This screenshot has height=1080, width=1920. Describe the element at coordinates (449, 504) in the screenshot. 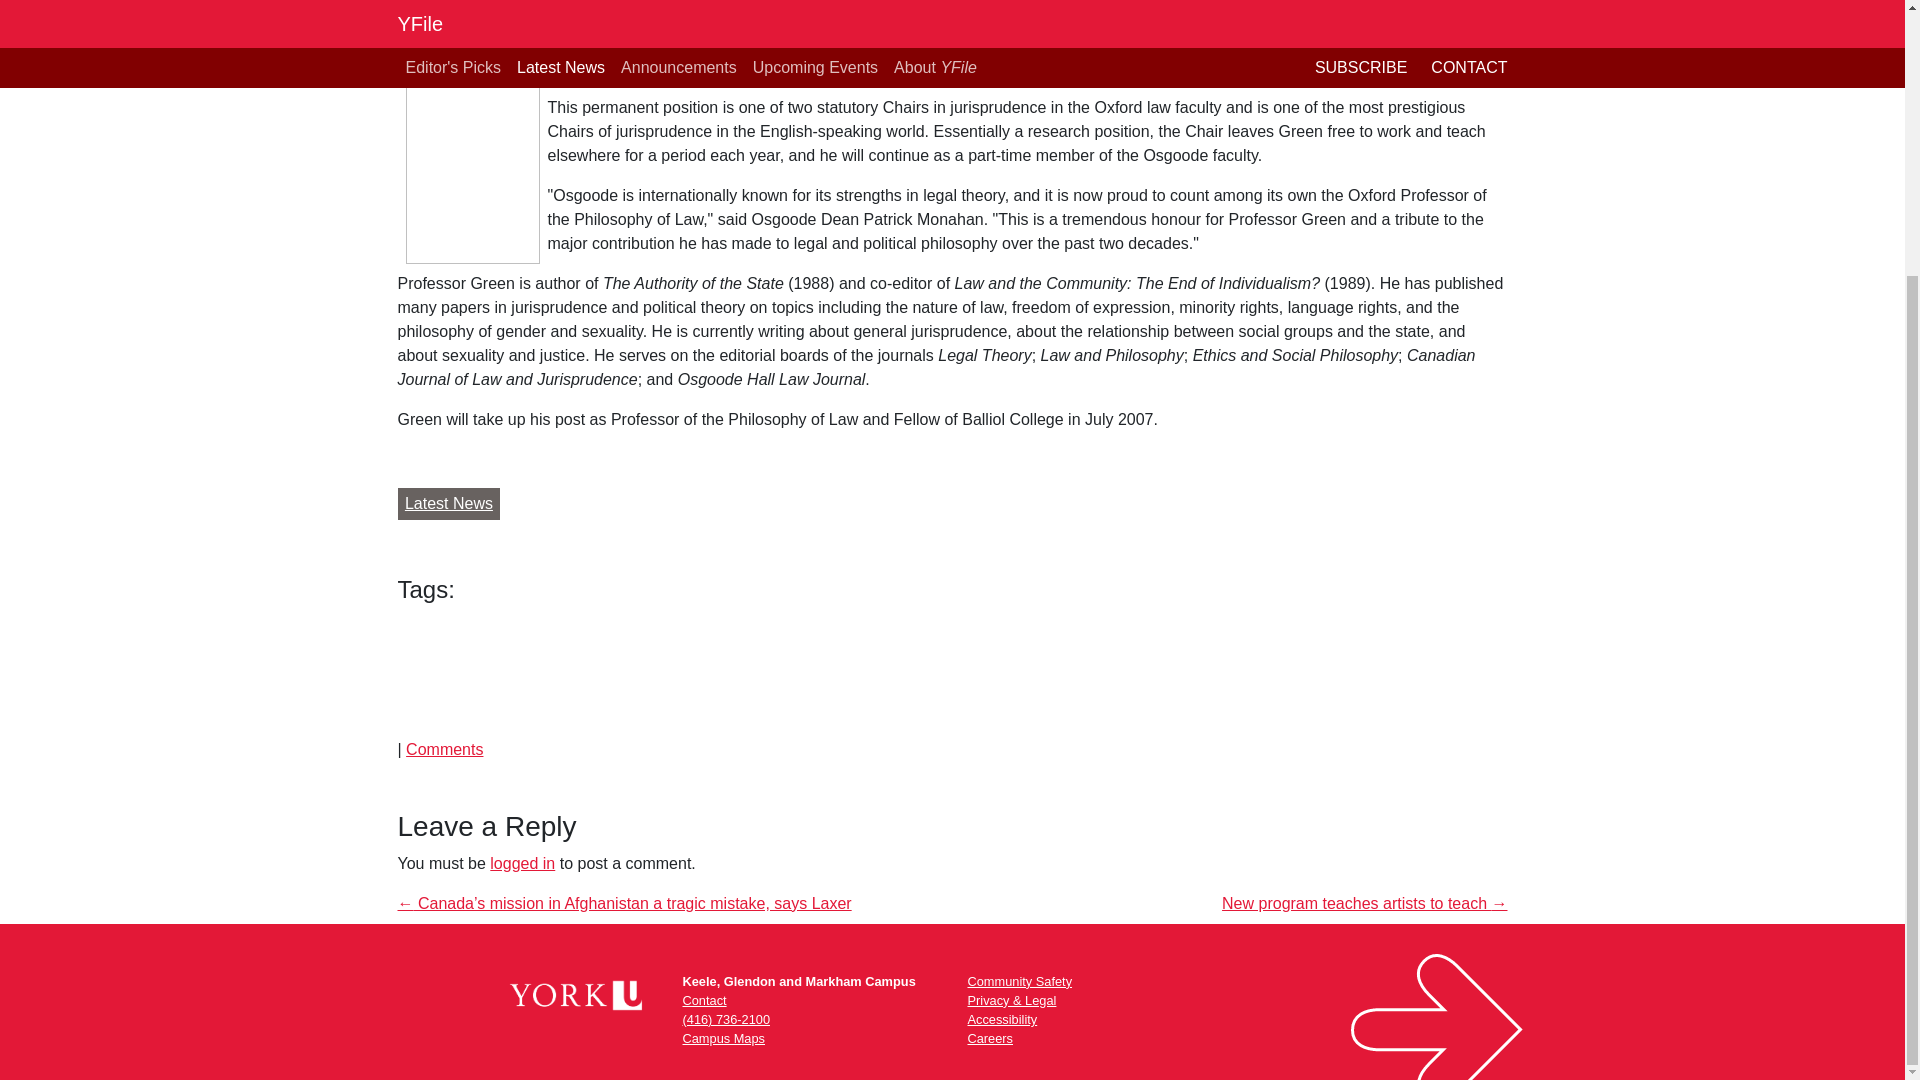

I see `Latest News` at that location.